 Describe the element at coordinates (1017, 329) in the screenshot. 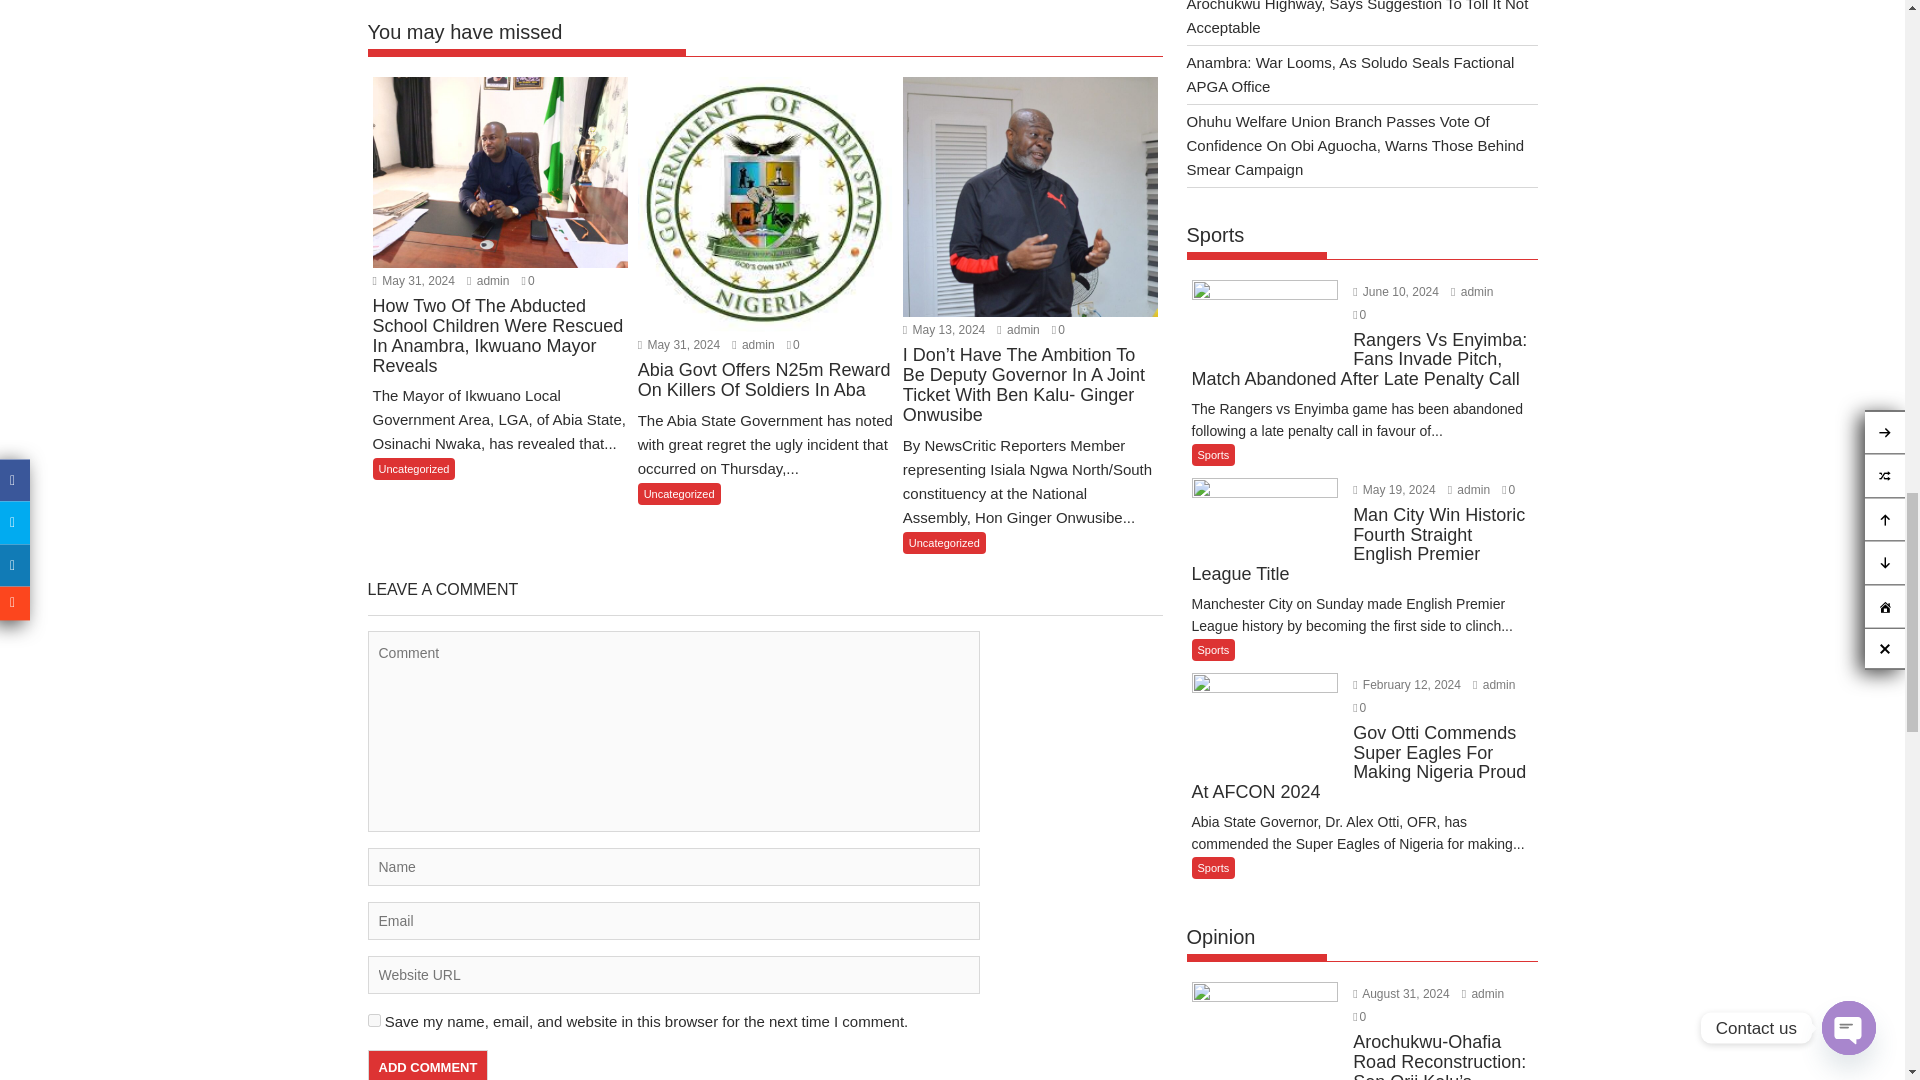

I see `admin` at that location.